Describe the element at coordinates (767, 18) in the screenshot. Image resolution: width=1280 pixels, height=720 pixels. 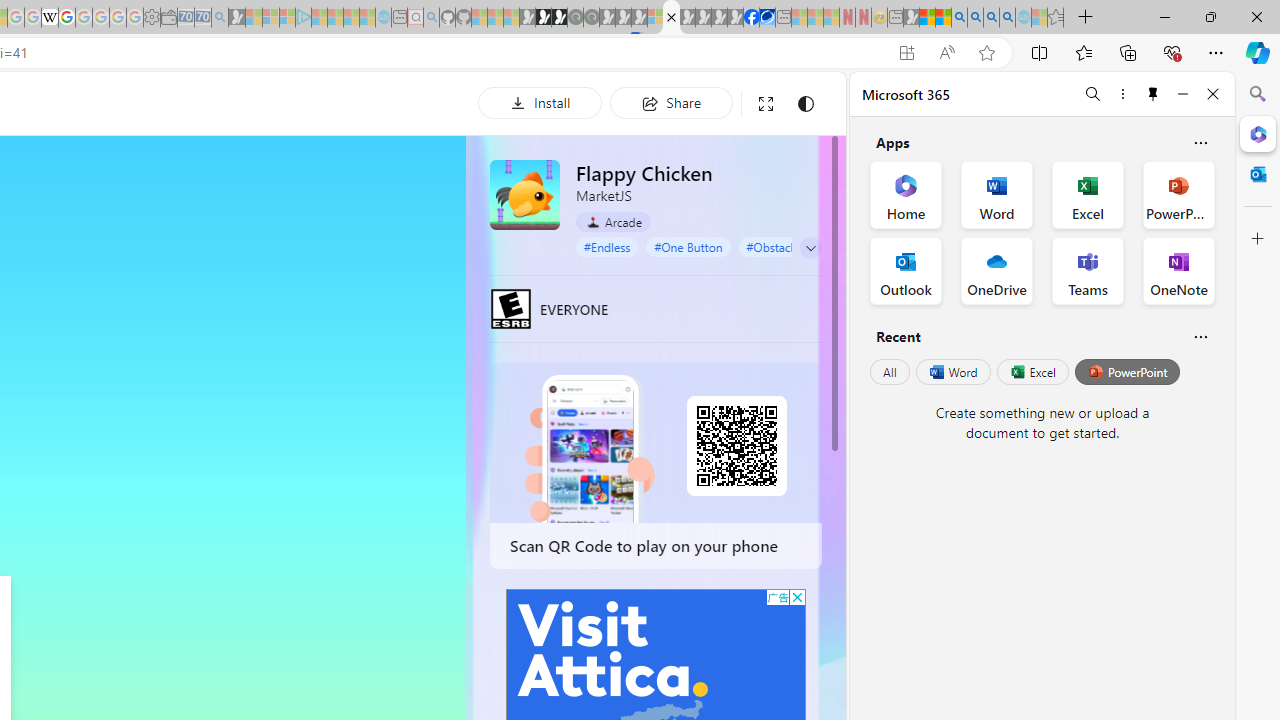
I see `AirNow.gov` at that location.